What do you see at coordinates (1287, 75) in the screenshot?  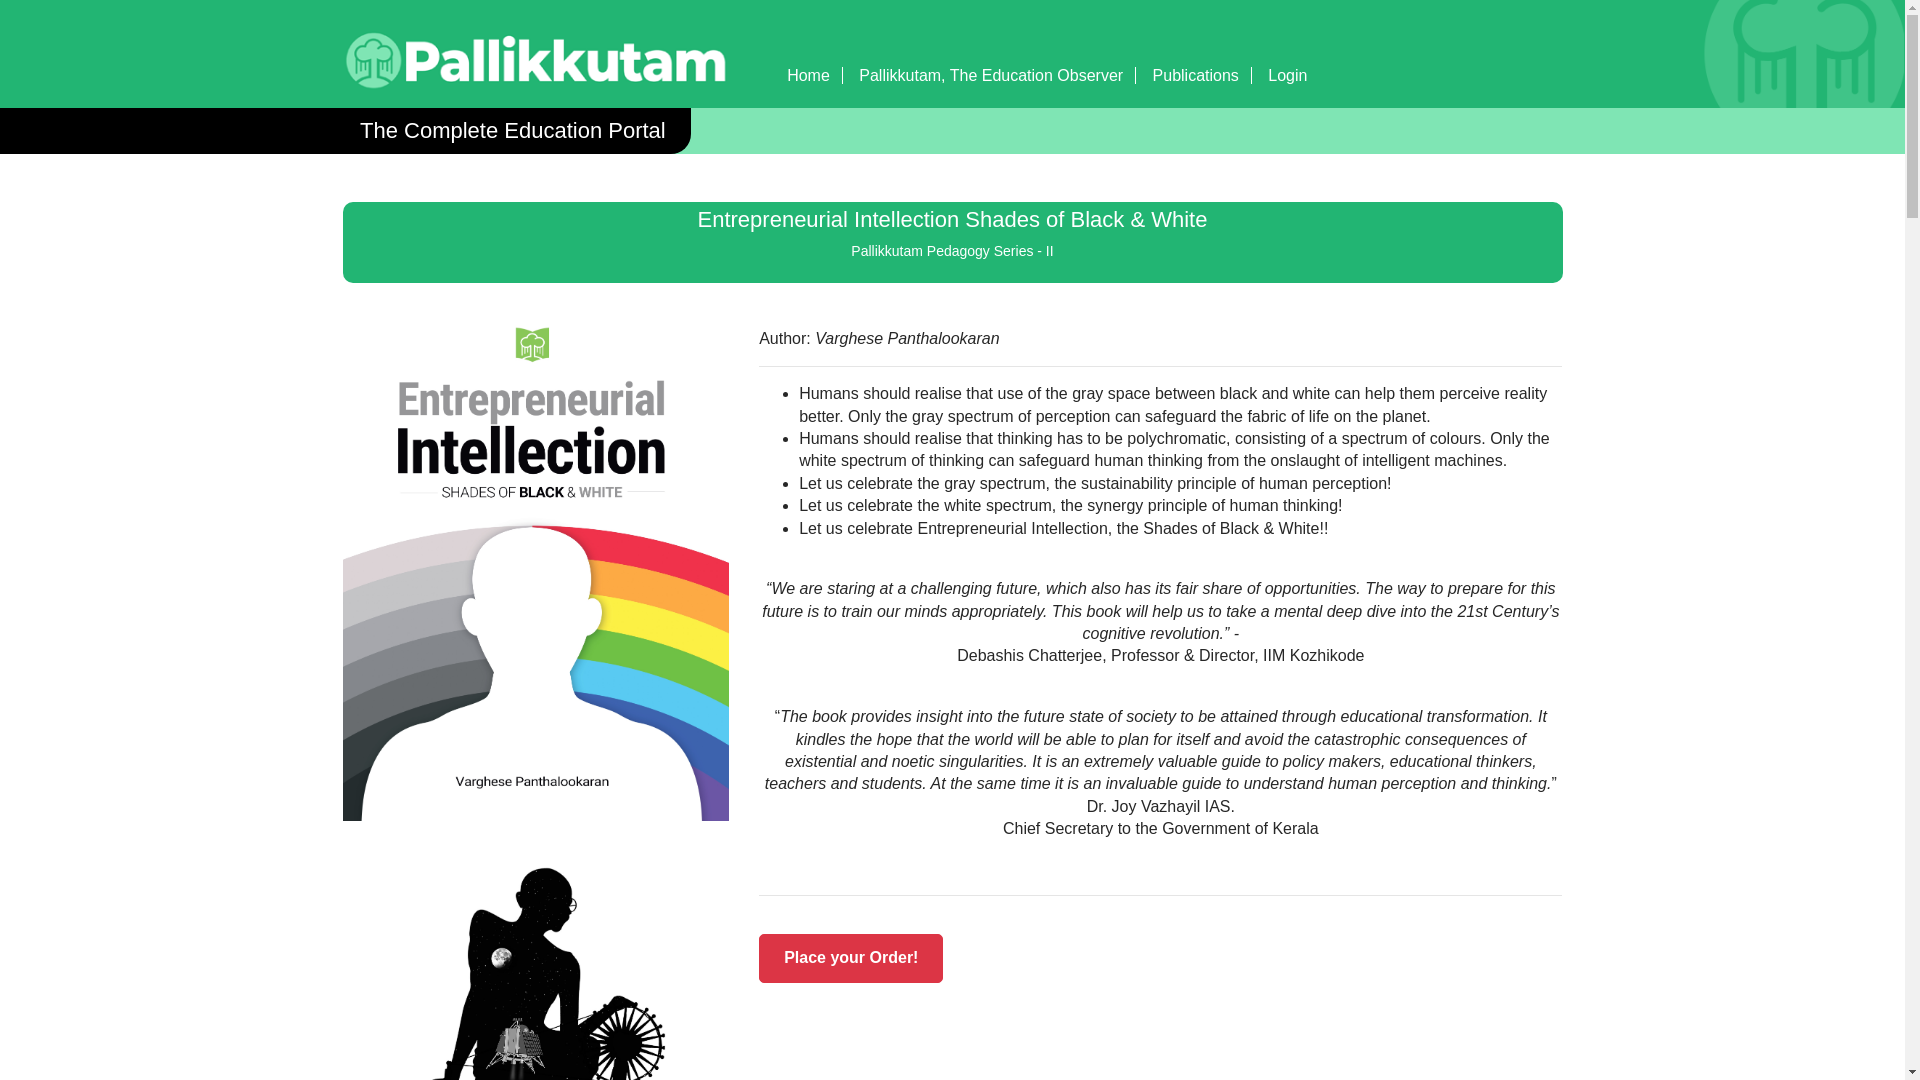 I see `Login` at bounding box center [1287, 75].